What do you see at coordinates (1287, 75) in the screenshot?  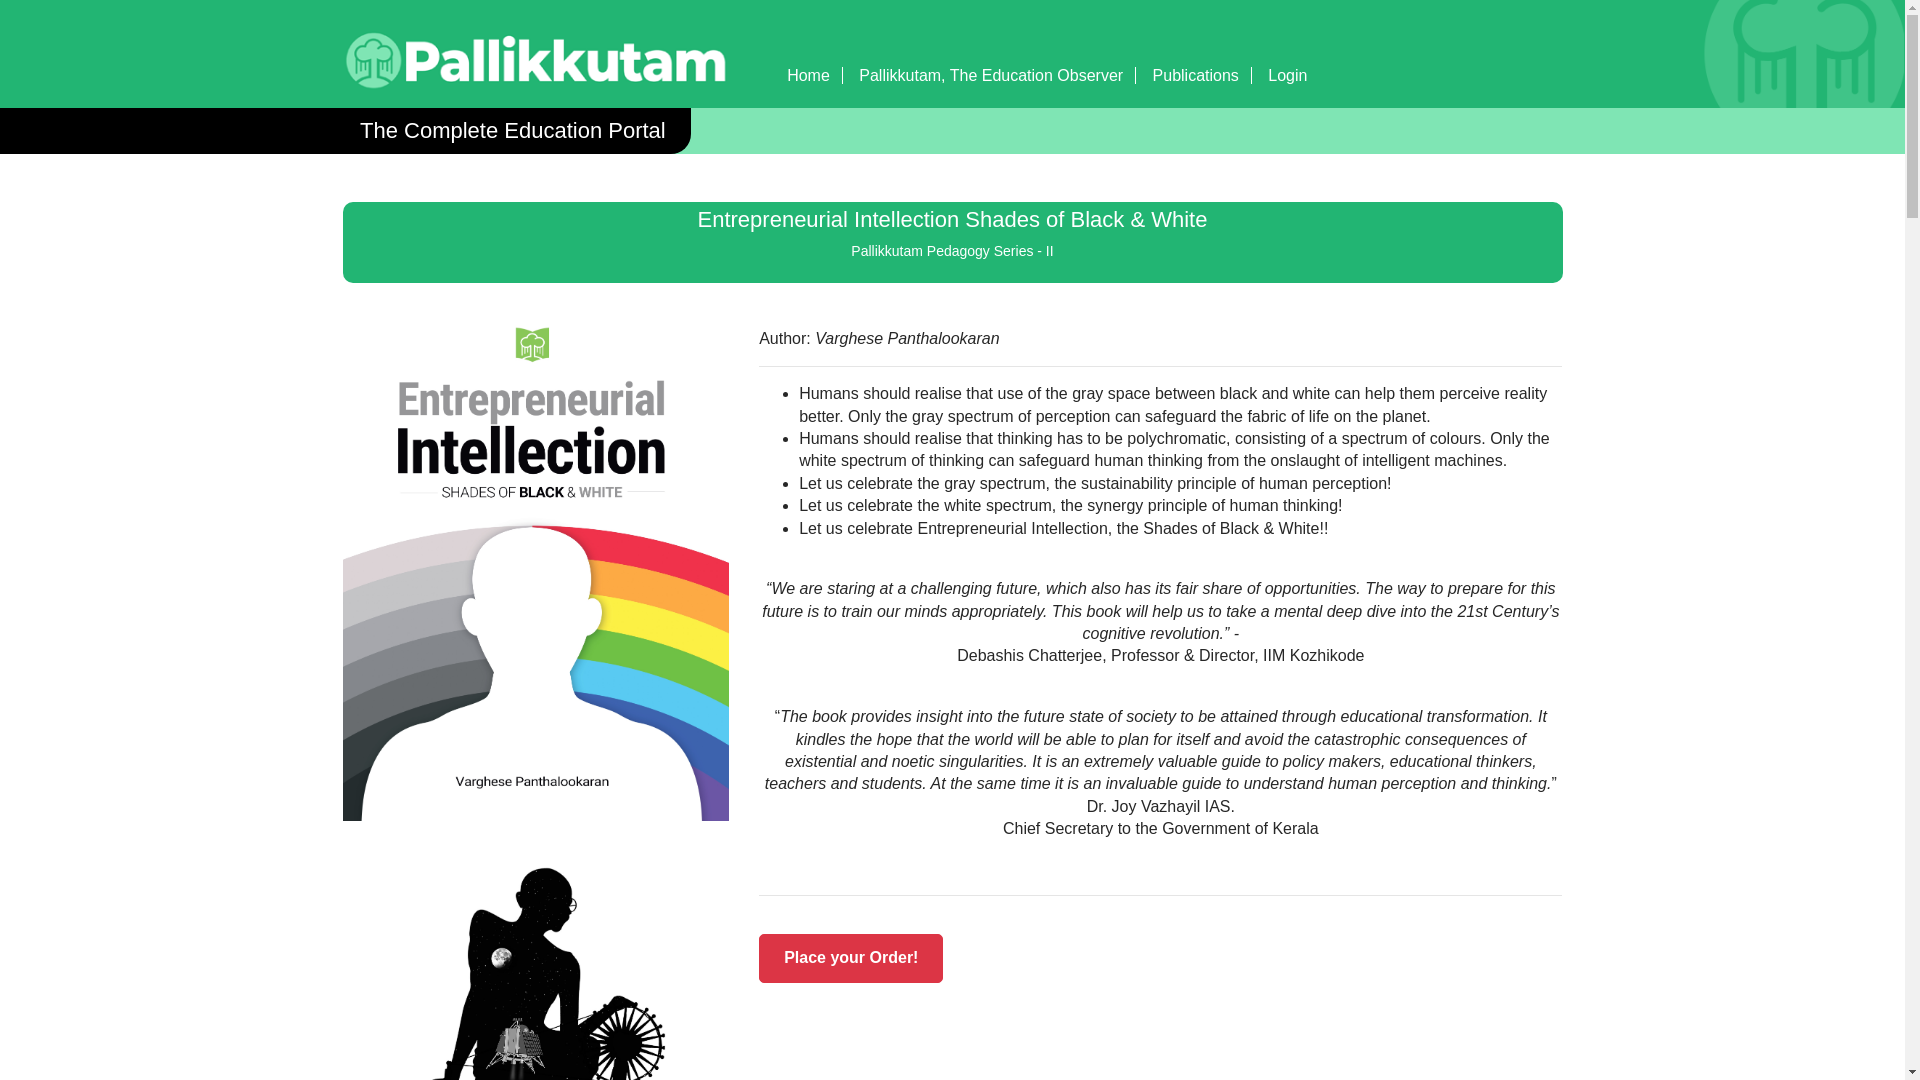 I see `Login` at bounding box center [1287, 75].